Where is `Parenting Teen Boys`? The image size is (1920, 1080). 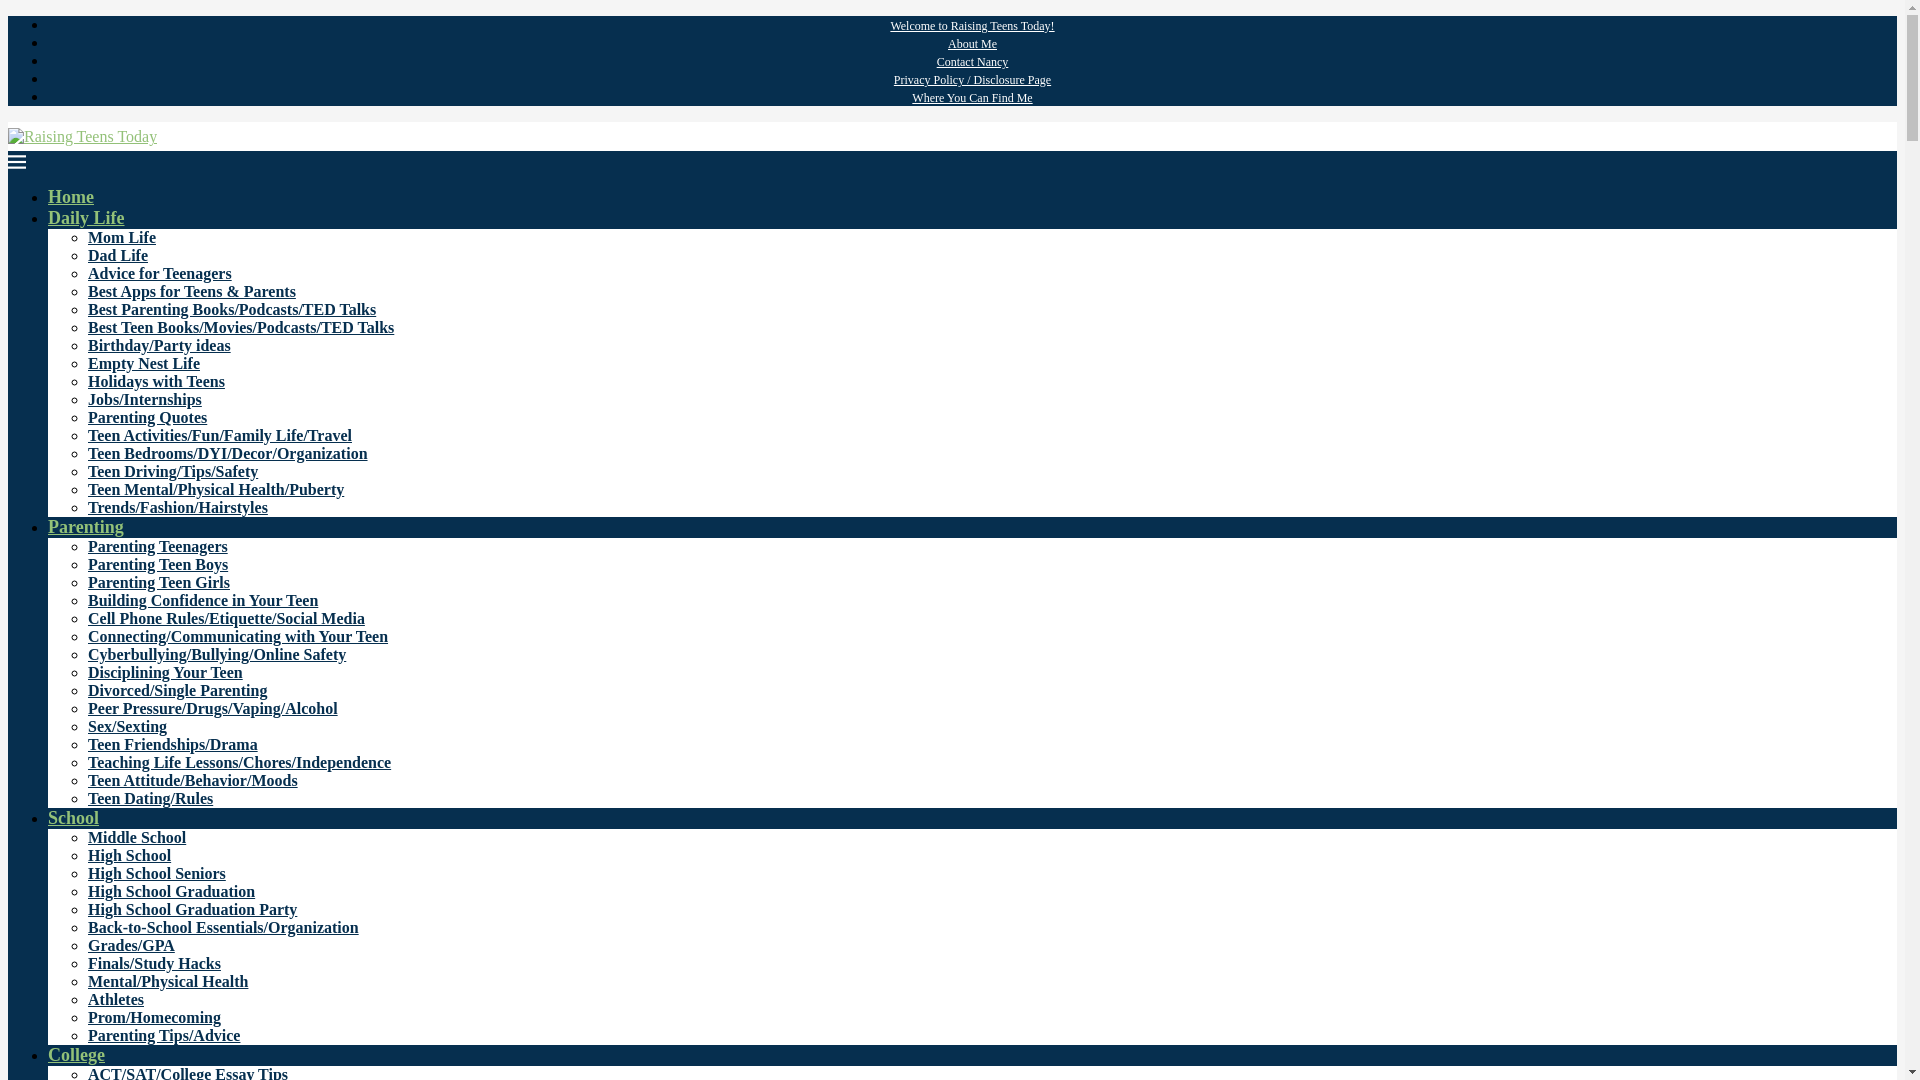
Parenting Teen Boys is located at coordinates (158, 564).